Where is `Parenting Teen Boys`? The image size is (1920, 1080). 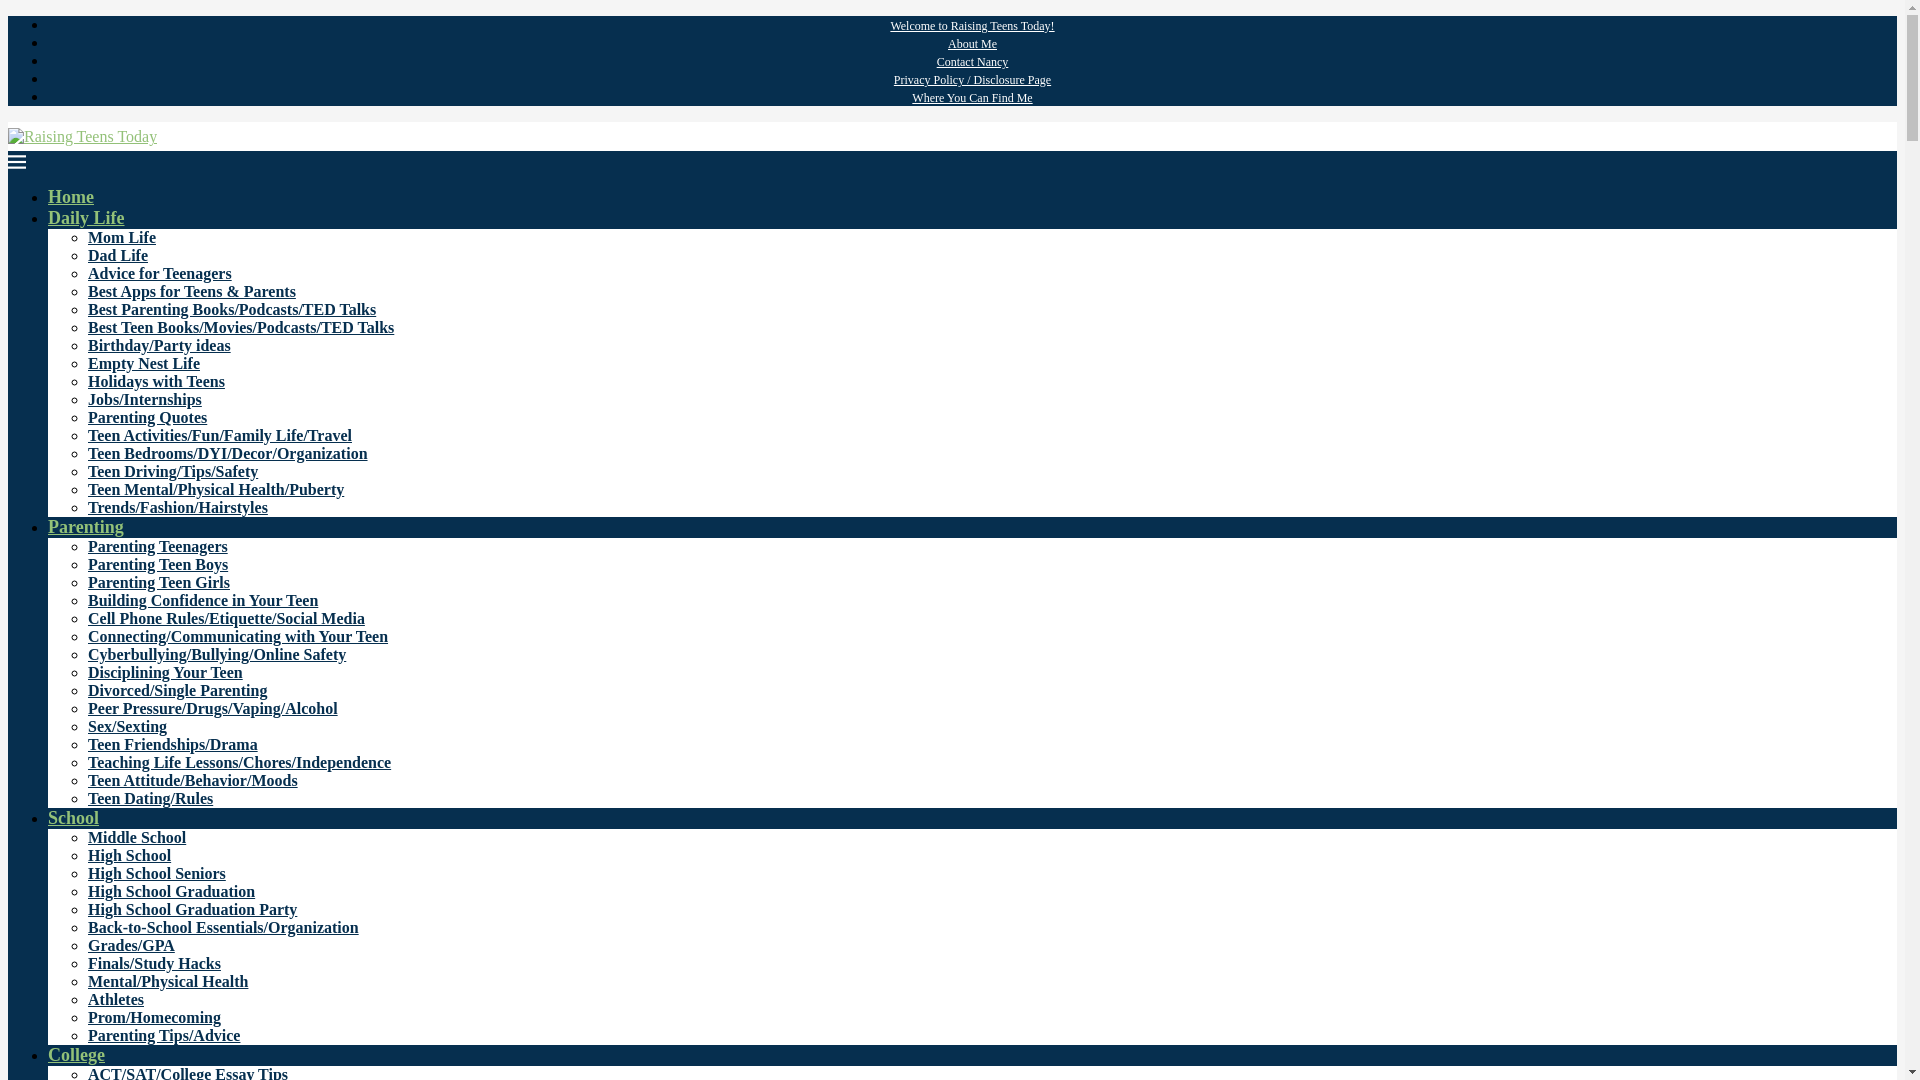
Parenting Teen Boys is located at coordinates (158, 564).